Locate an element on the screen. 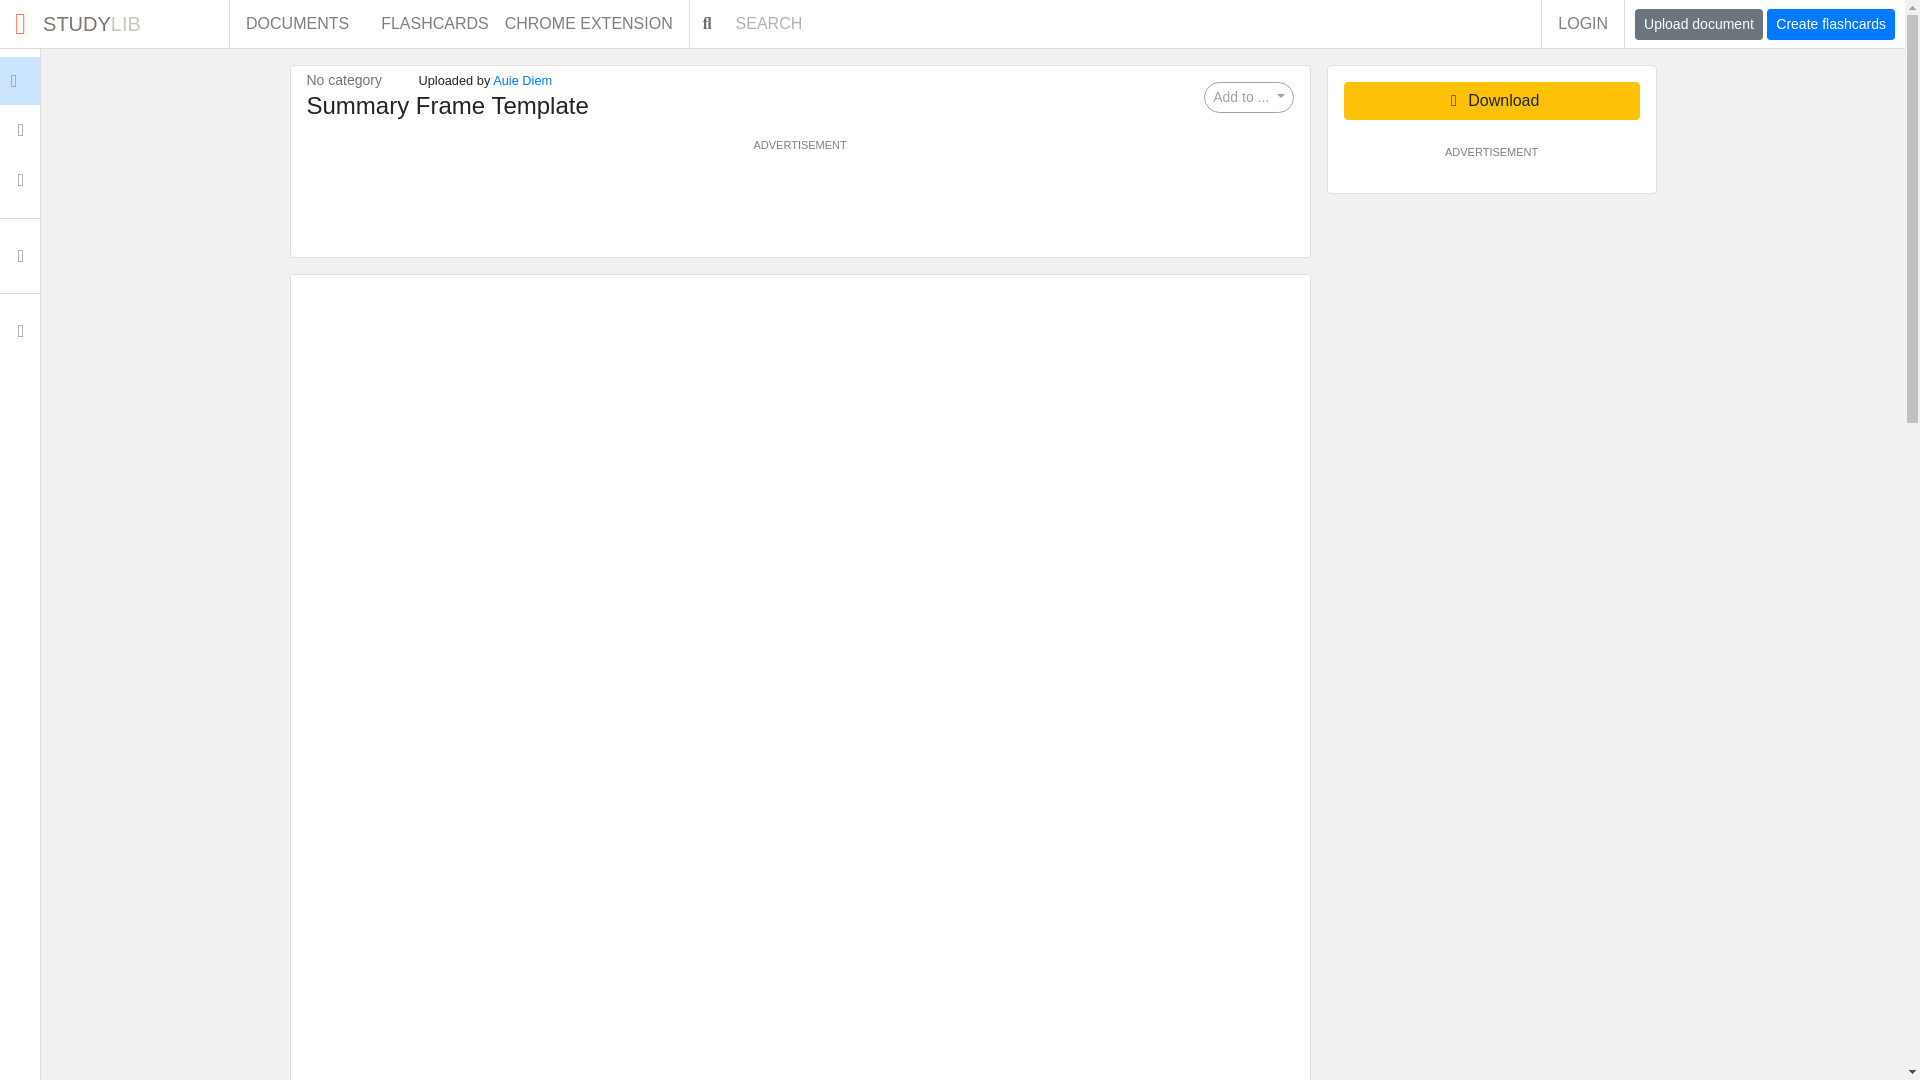 This screenshot has width=1920, height=1080. Login is located at coordinates (1248, 98).